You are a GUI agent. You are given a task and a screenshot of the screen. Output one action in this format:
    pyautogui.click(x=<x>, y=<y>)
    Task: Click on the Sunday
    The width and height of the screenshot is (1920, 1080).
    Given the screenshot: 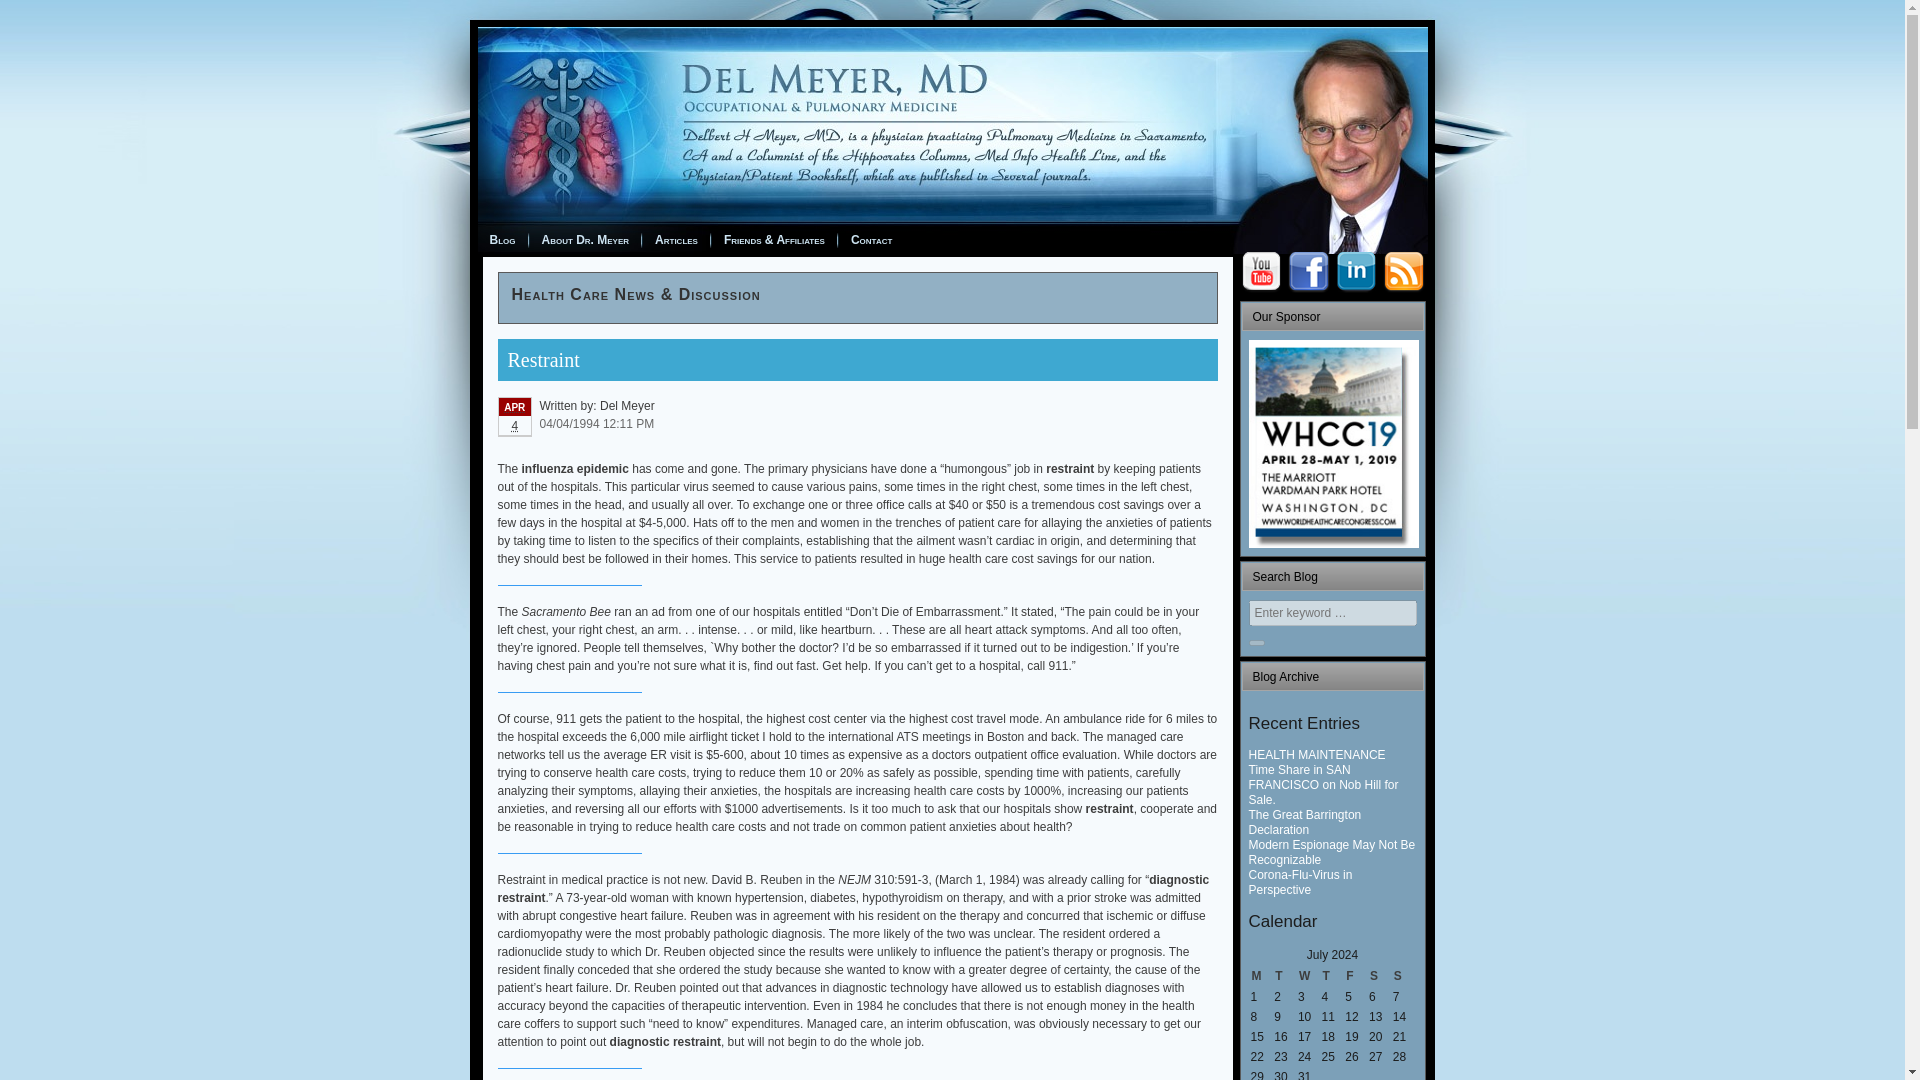 What is the action you would take?
    pyautogui.click(x=1404, y=976)
    